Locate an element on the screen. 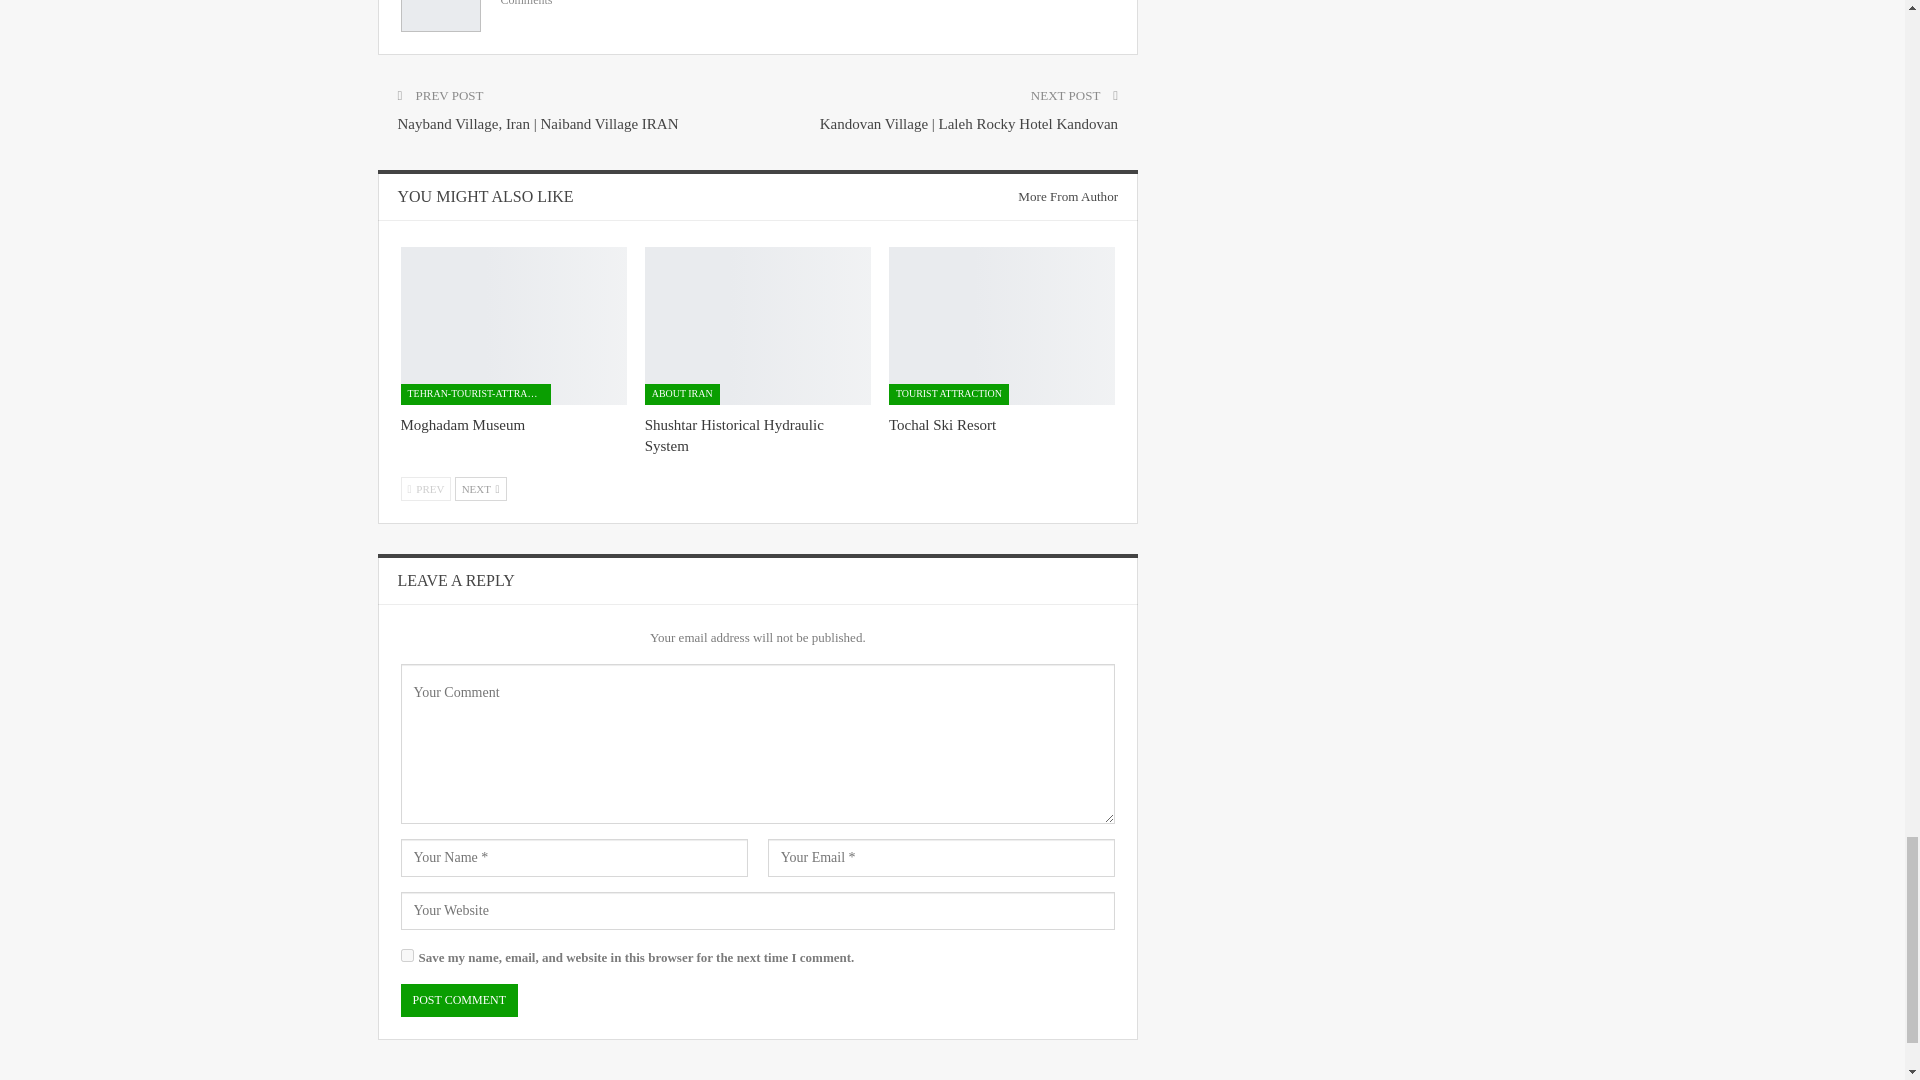  Moghadam Museum is located at coordinates (462, 424).